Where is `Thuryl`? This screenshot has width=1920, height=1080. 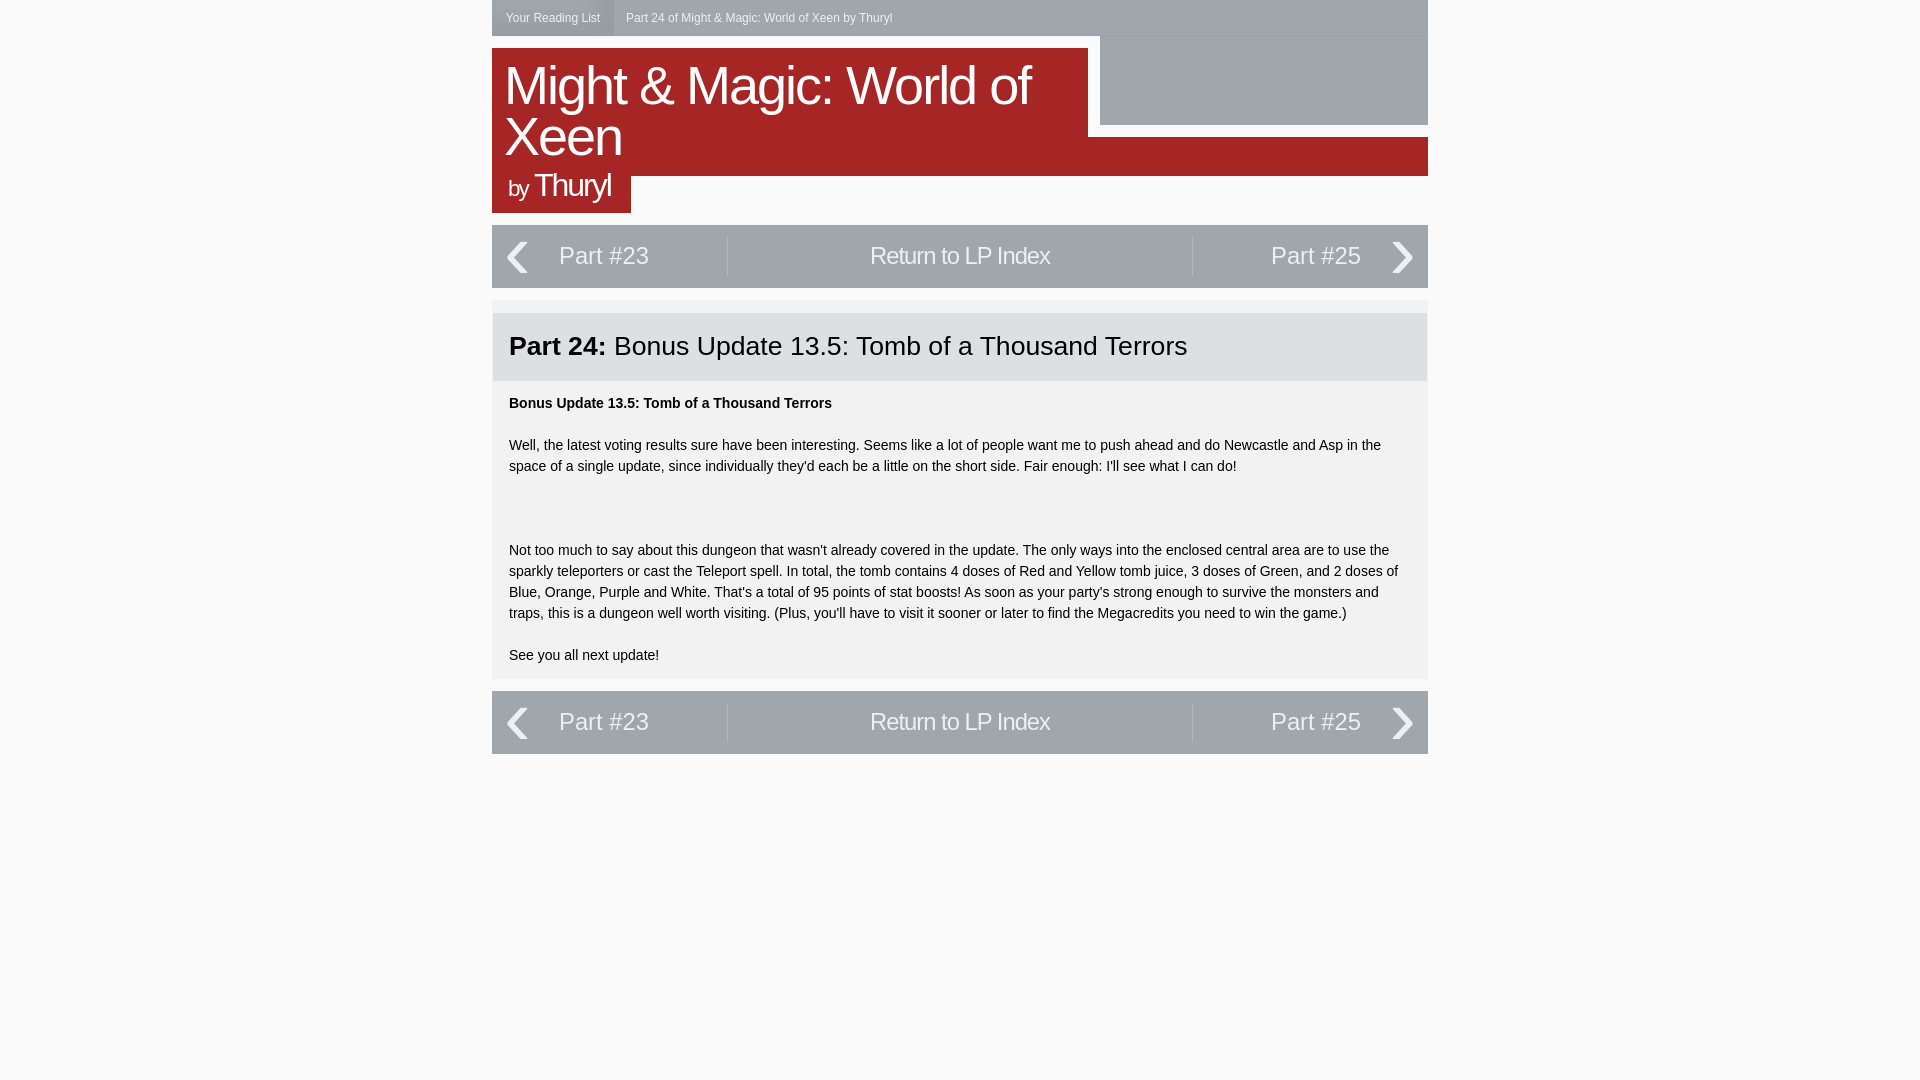 Thuryl is located at coordinates (572, 185).